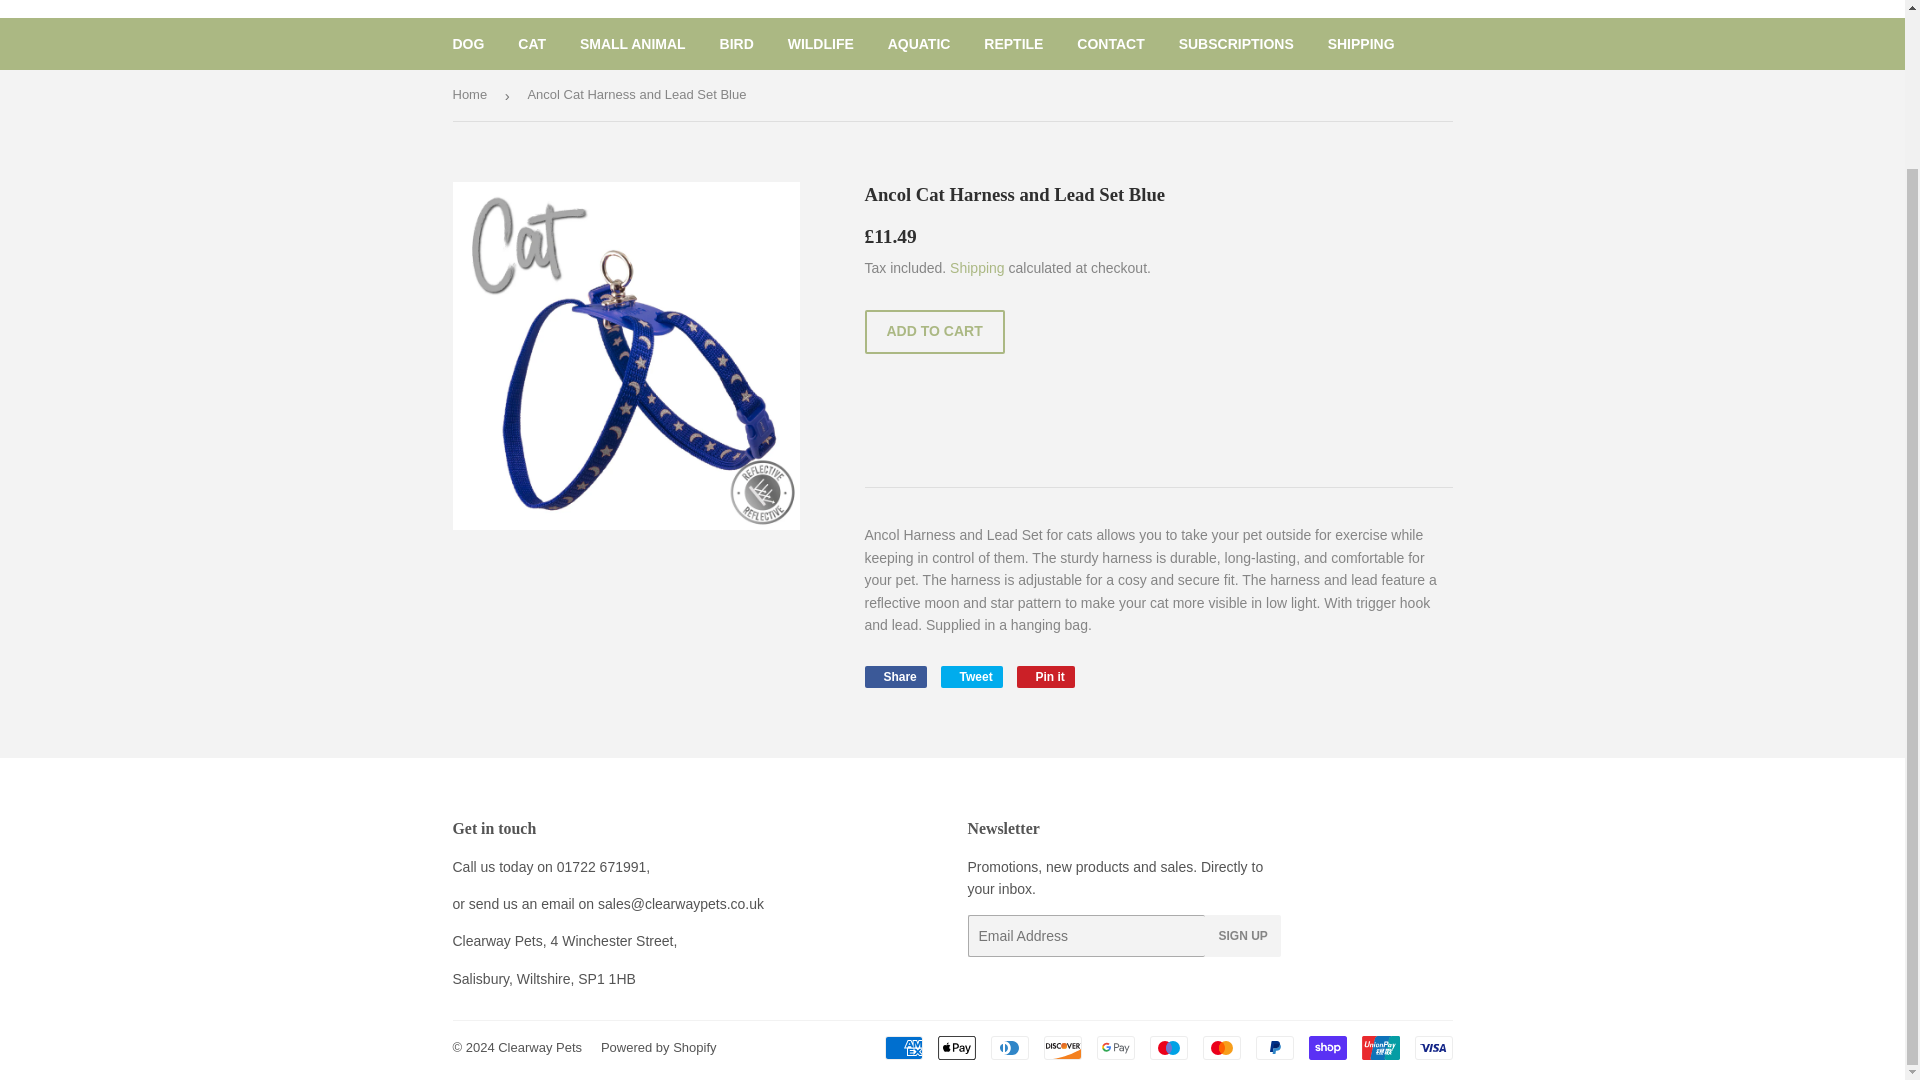  I want to click on Shop Pay, so click(1326, 1047).